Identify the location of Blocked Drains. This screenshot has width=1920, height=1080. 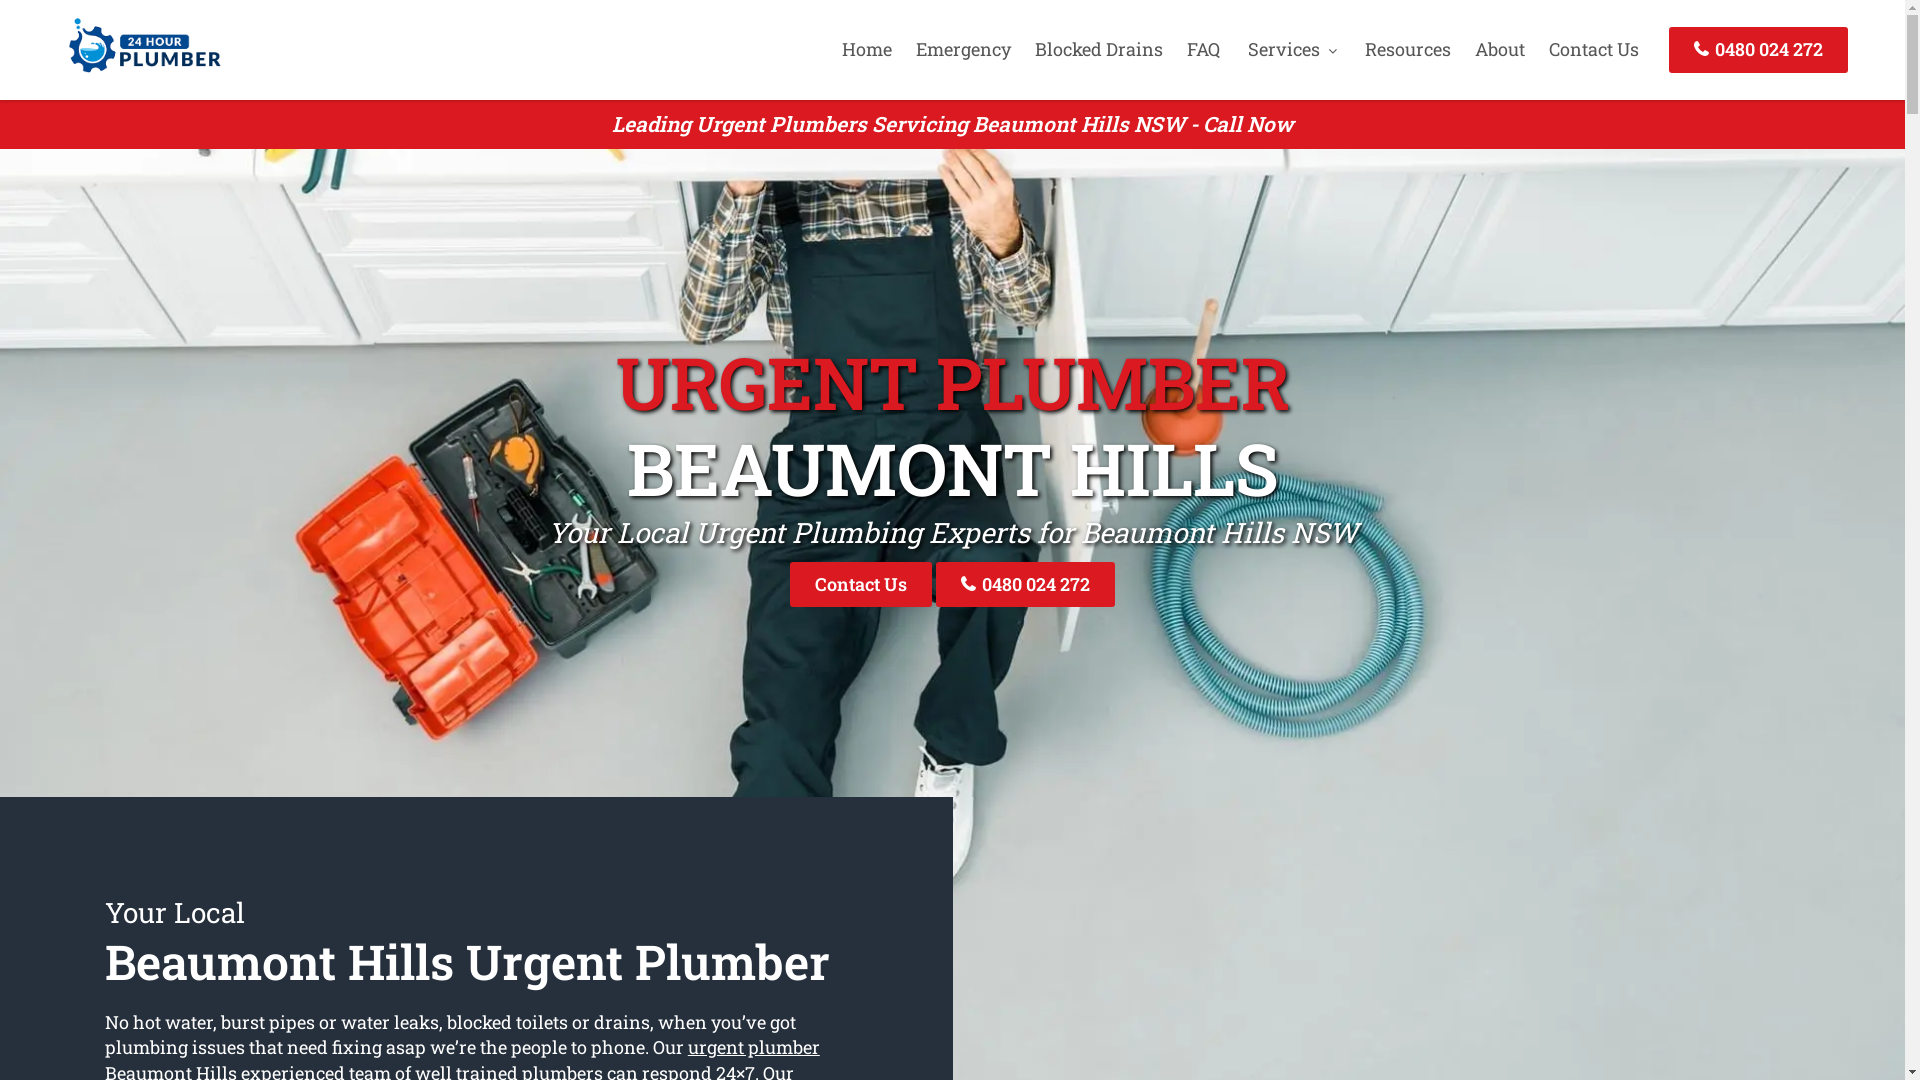
(1099, 49).